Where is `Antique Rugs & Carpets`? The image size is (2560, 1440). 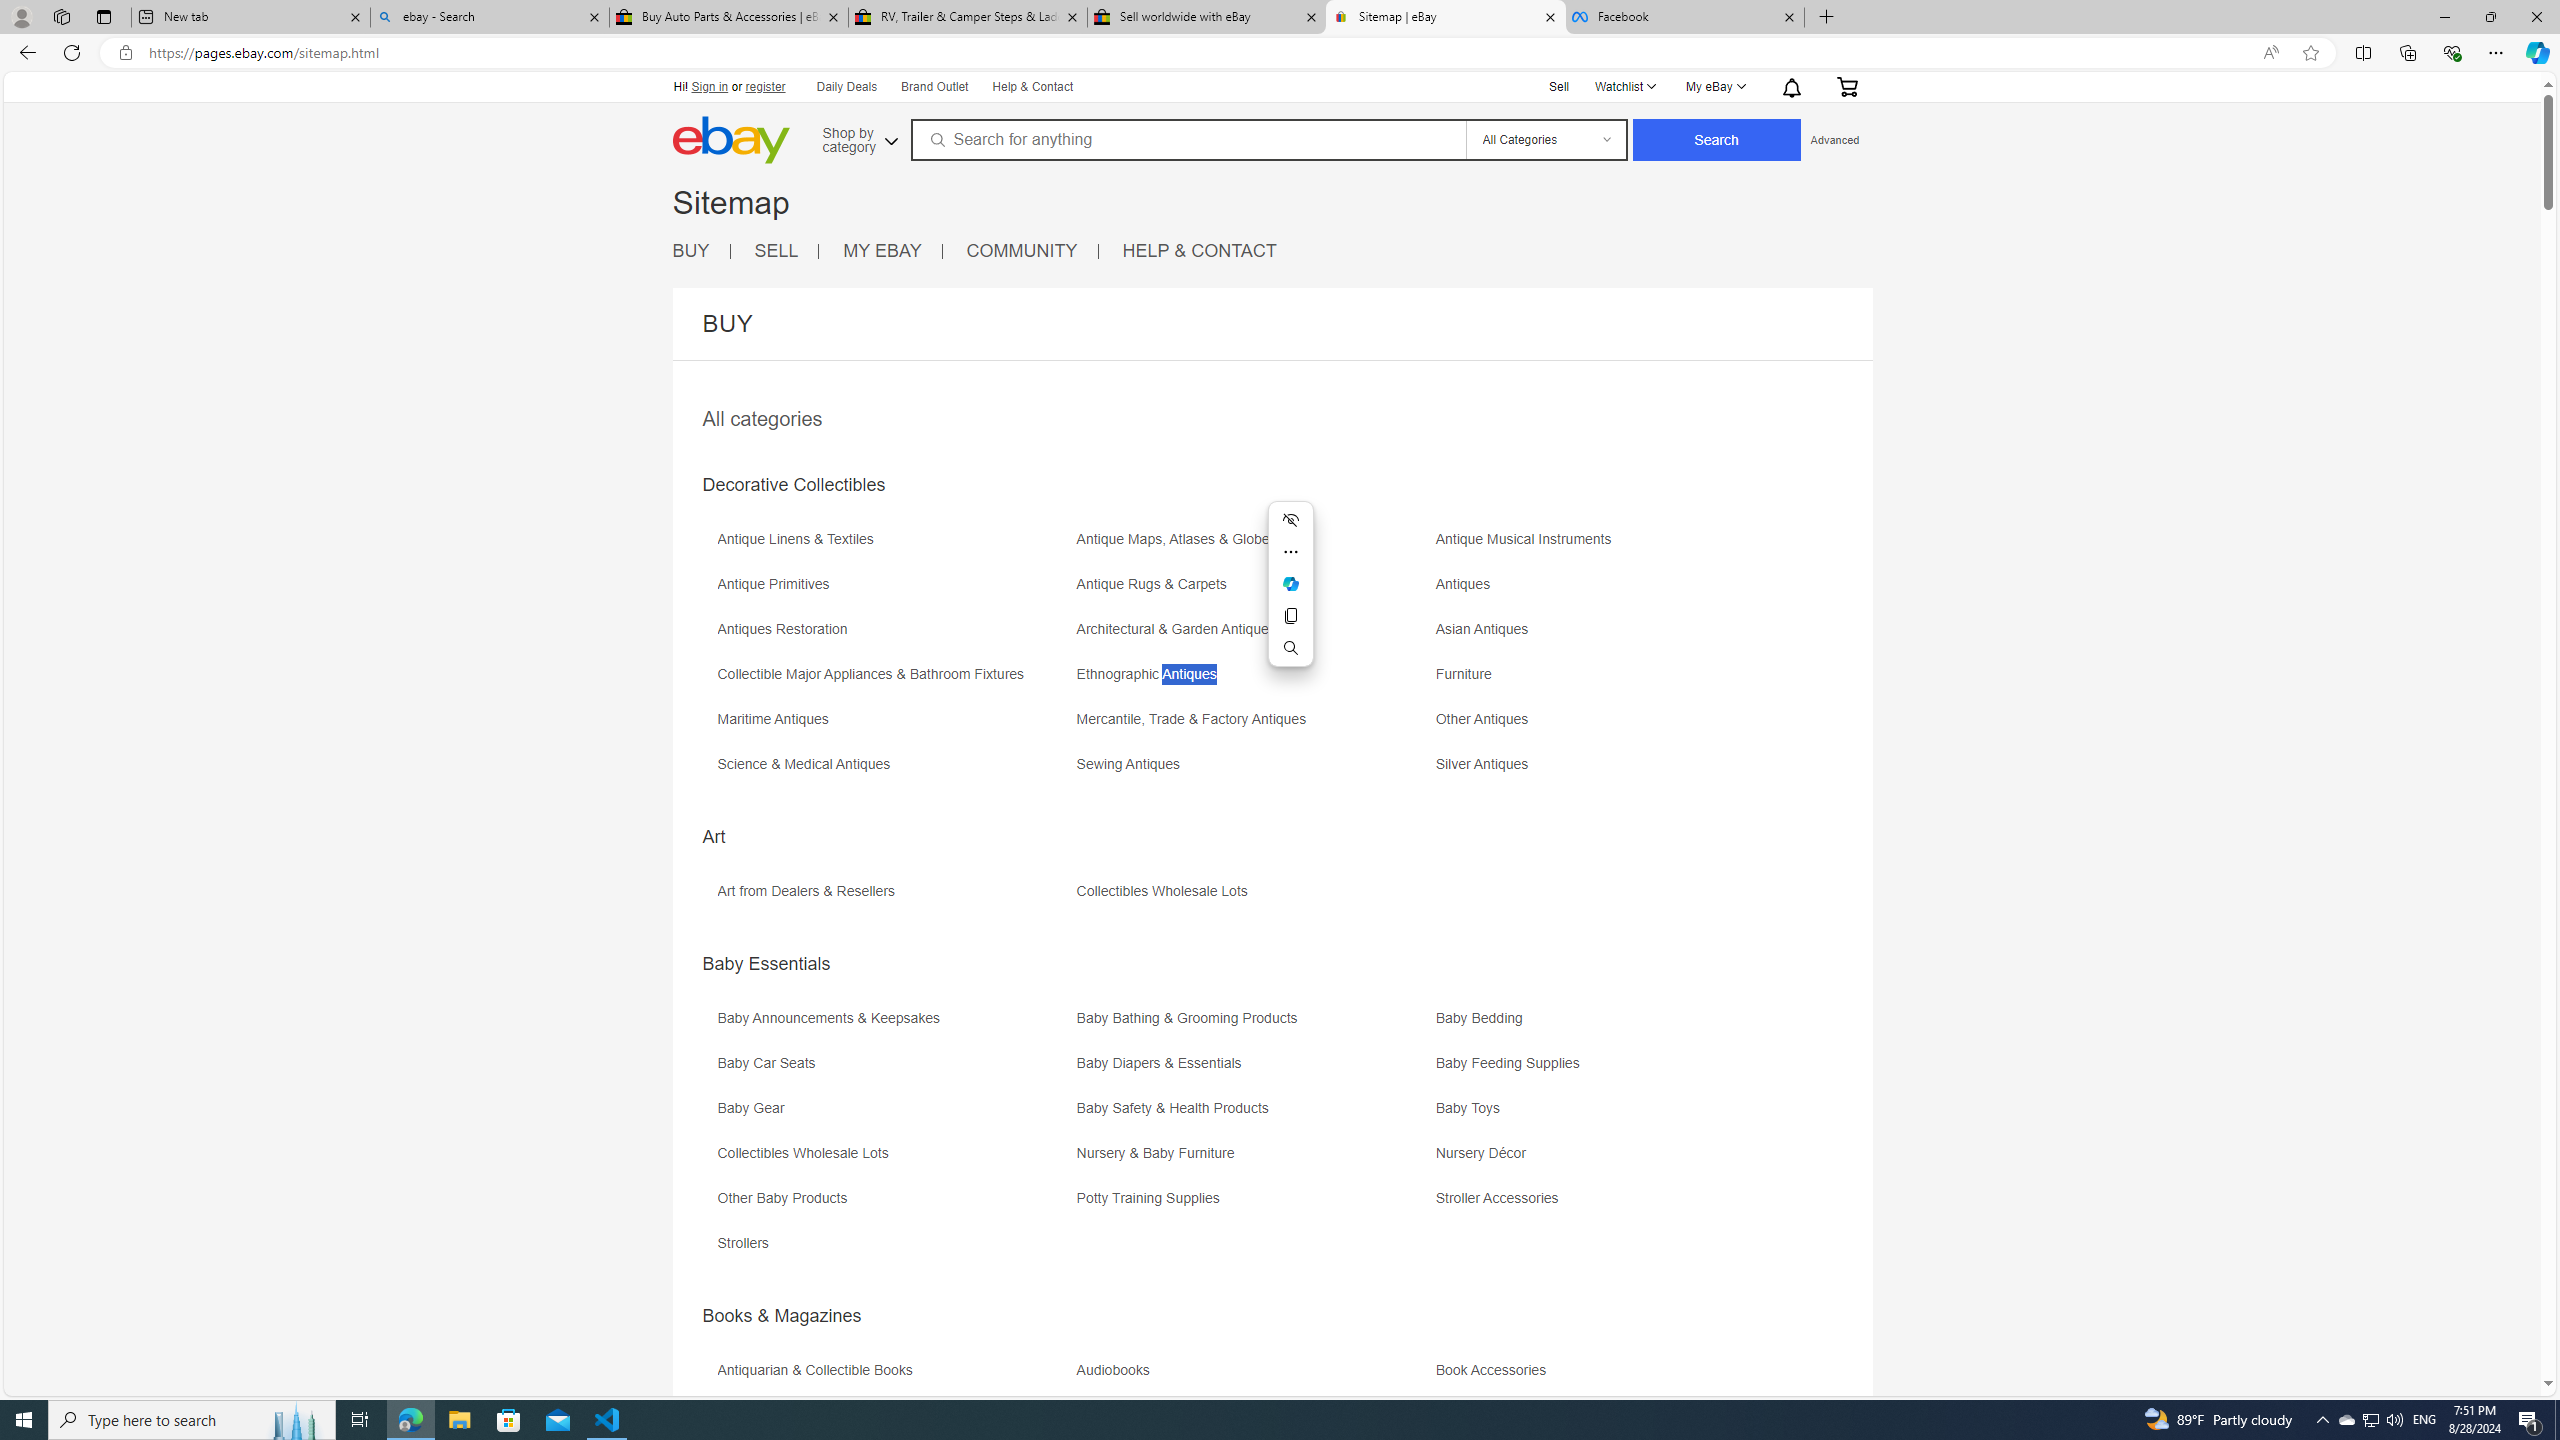 Antique Rugs & Carpets is located at coordinates (1156, 584).